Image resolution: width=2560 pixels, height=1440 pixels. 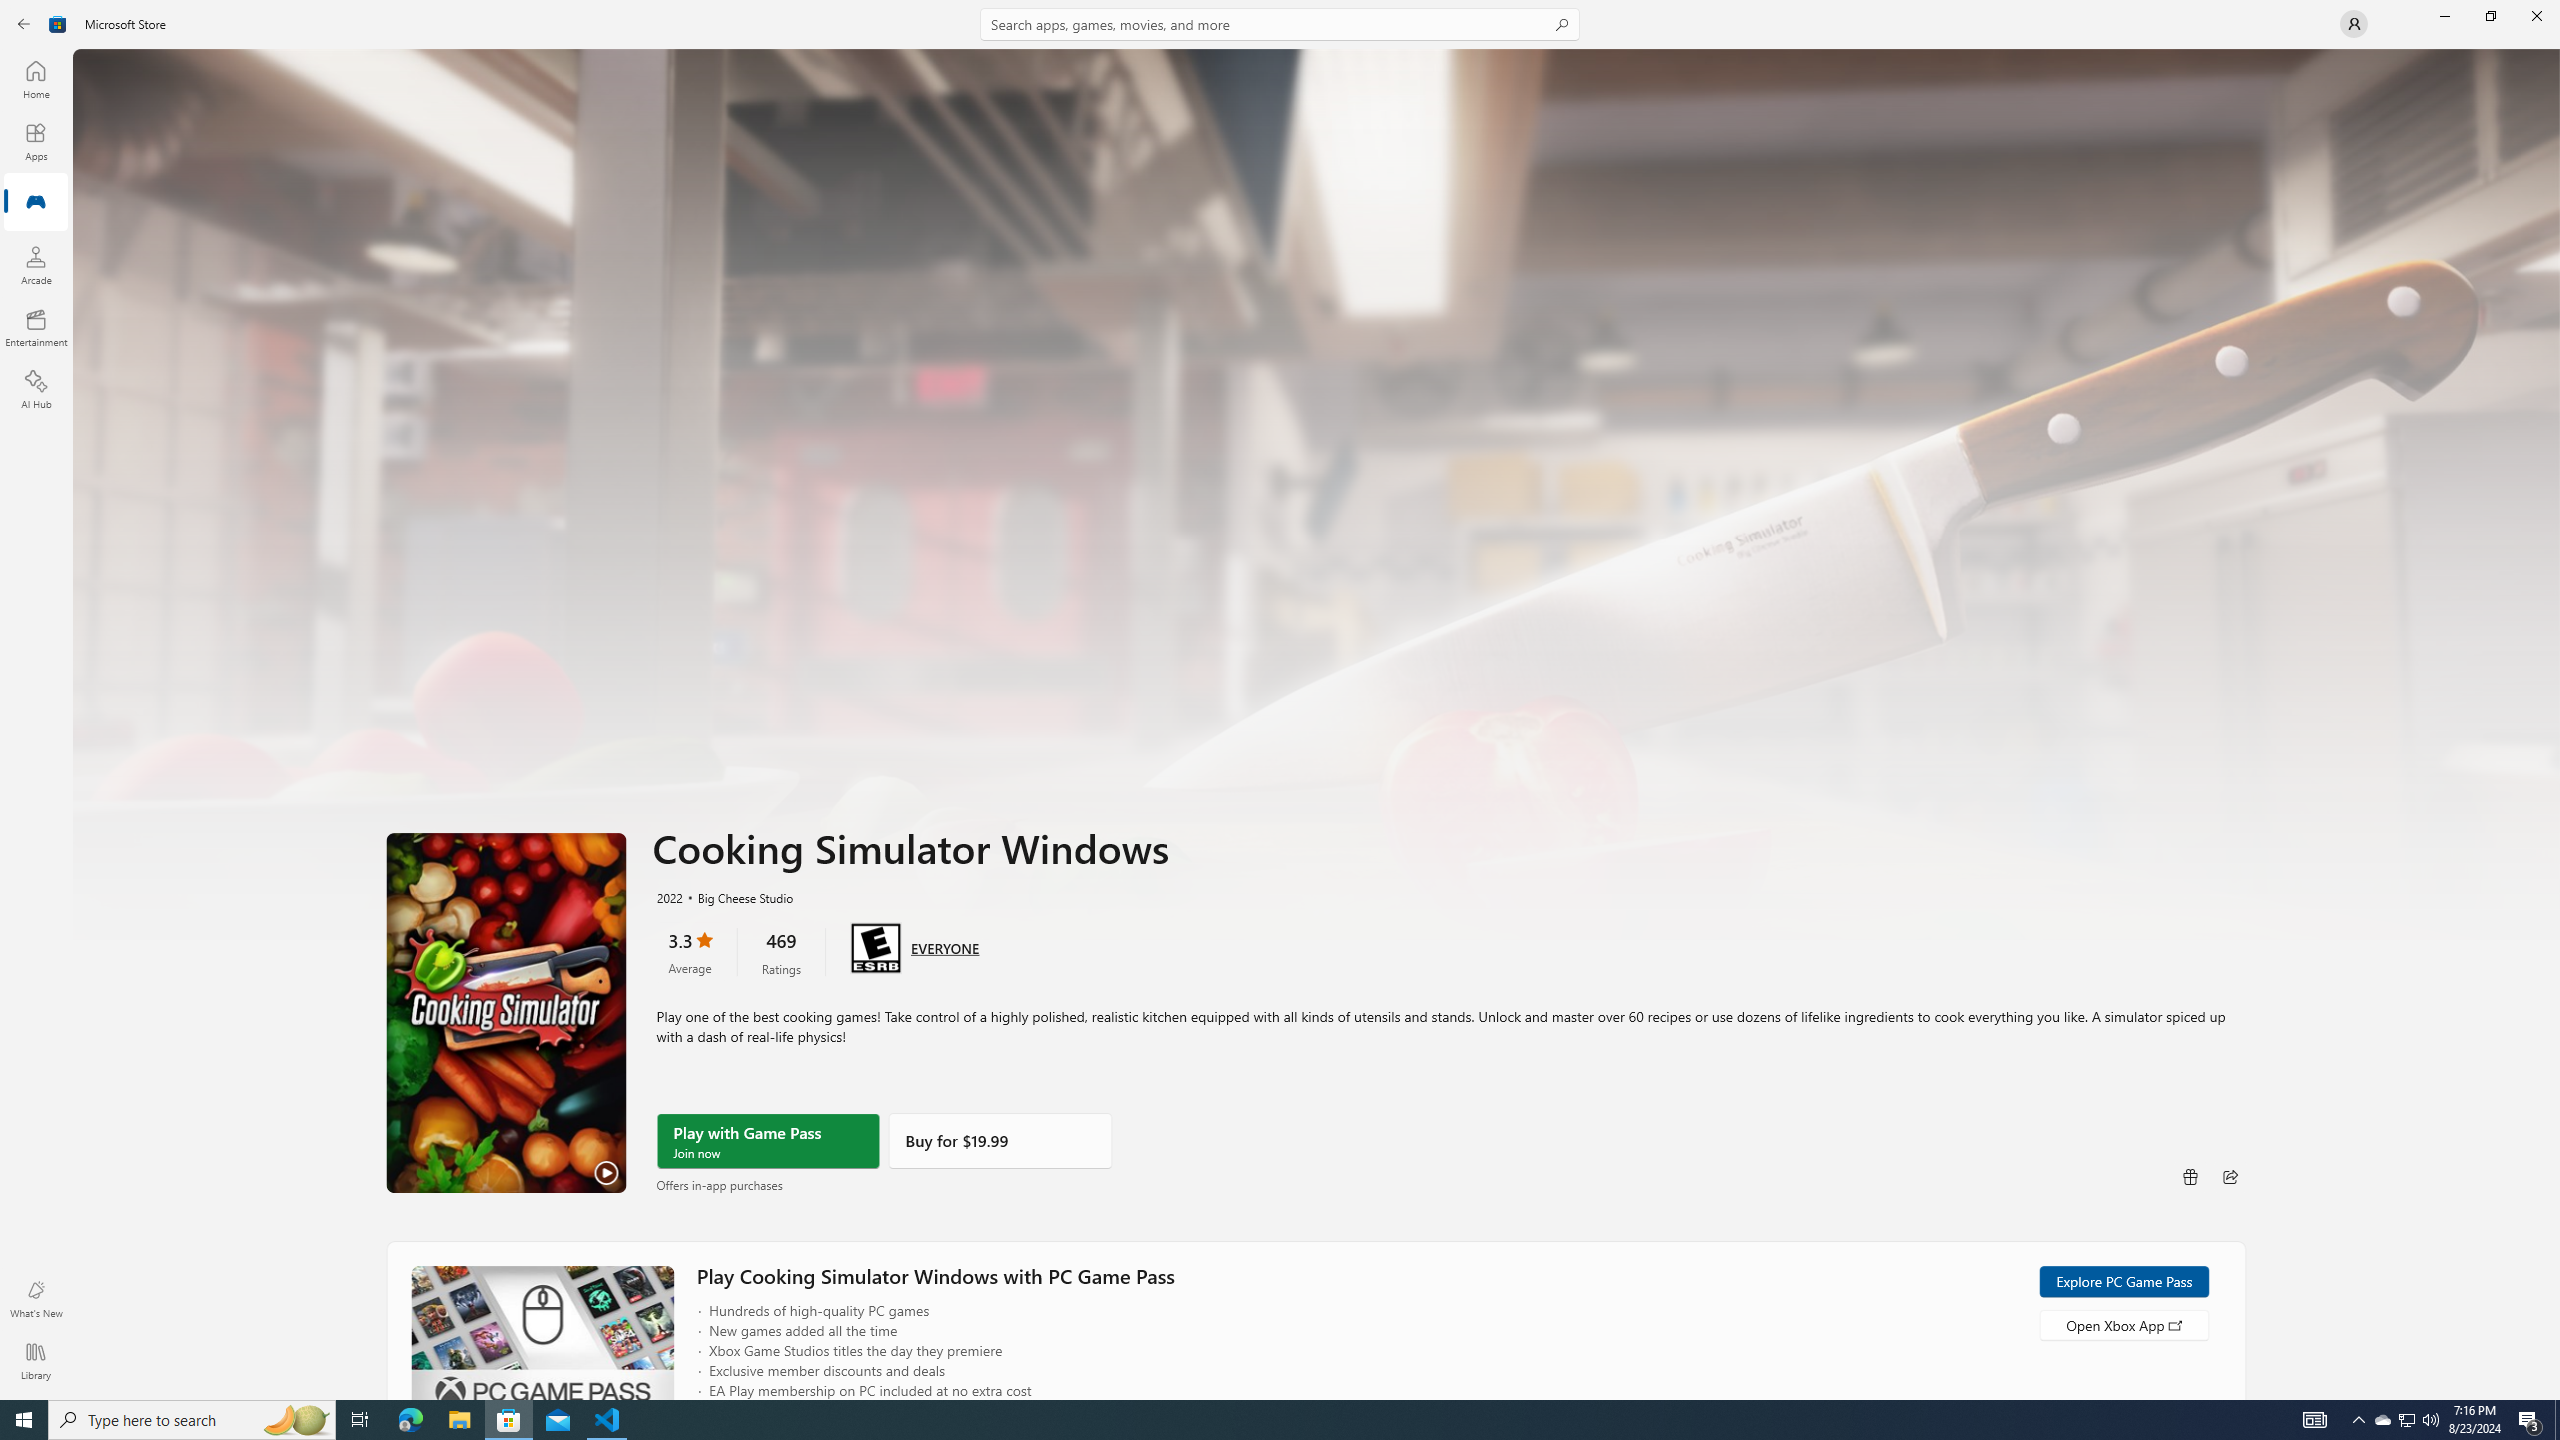 What do you see at coordinates (2123, 1324) in the screenshot?
I see `Open Xbox App` at bounding box center [2123, 1324].